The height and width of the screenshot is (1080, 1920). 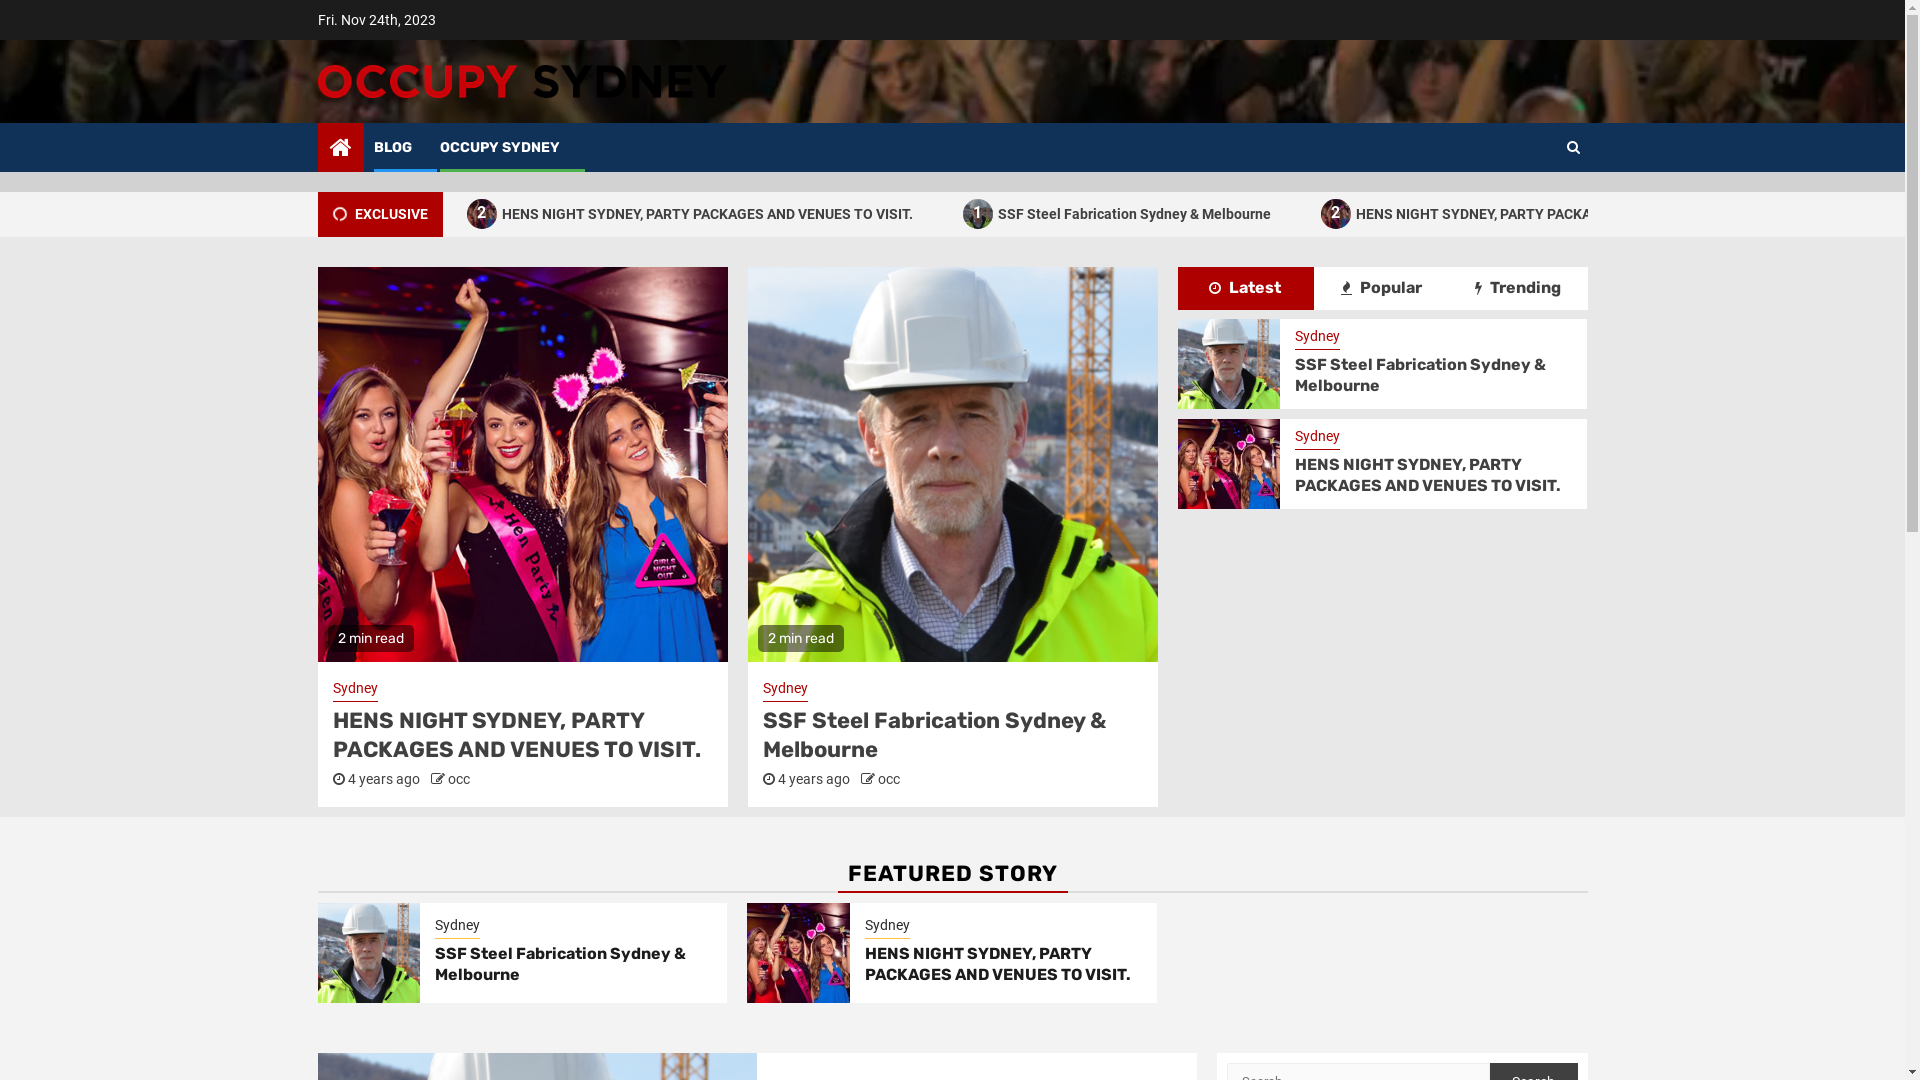 What do you see at coordinates (1420, 375) in the screenshot?
I see `SSF Steel Fabrication Sydney & Melbourne` at bounding box center [1420, 375].